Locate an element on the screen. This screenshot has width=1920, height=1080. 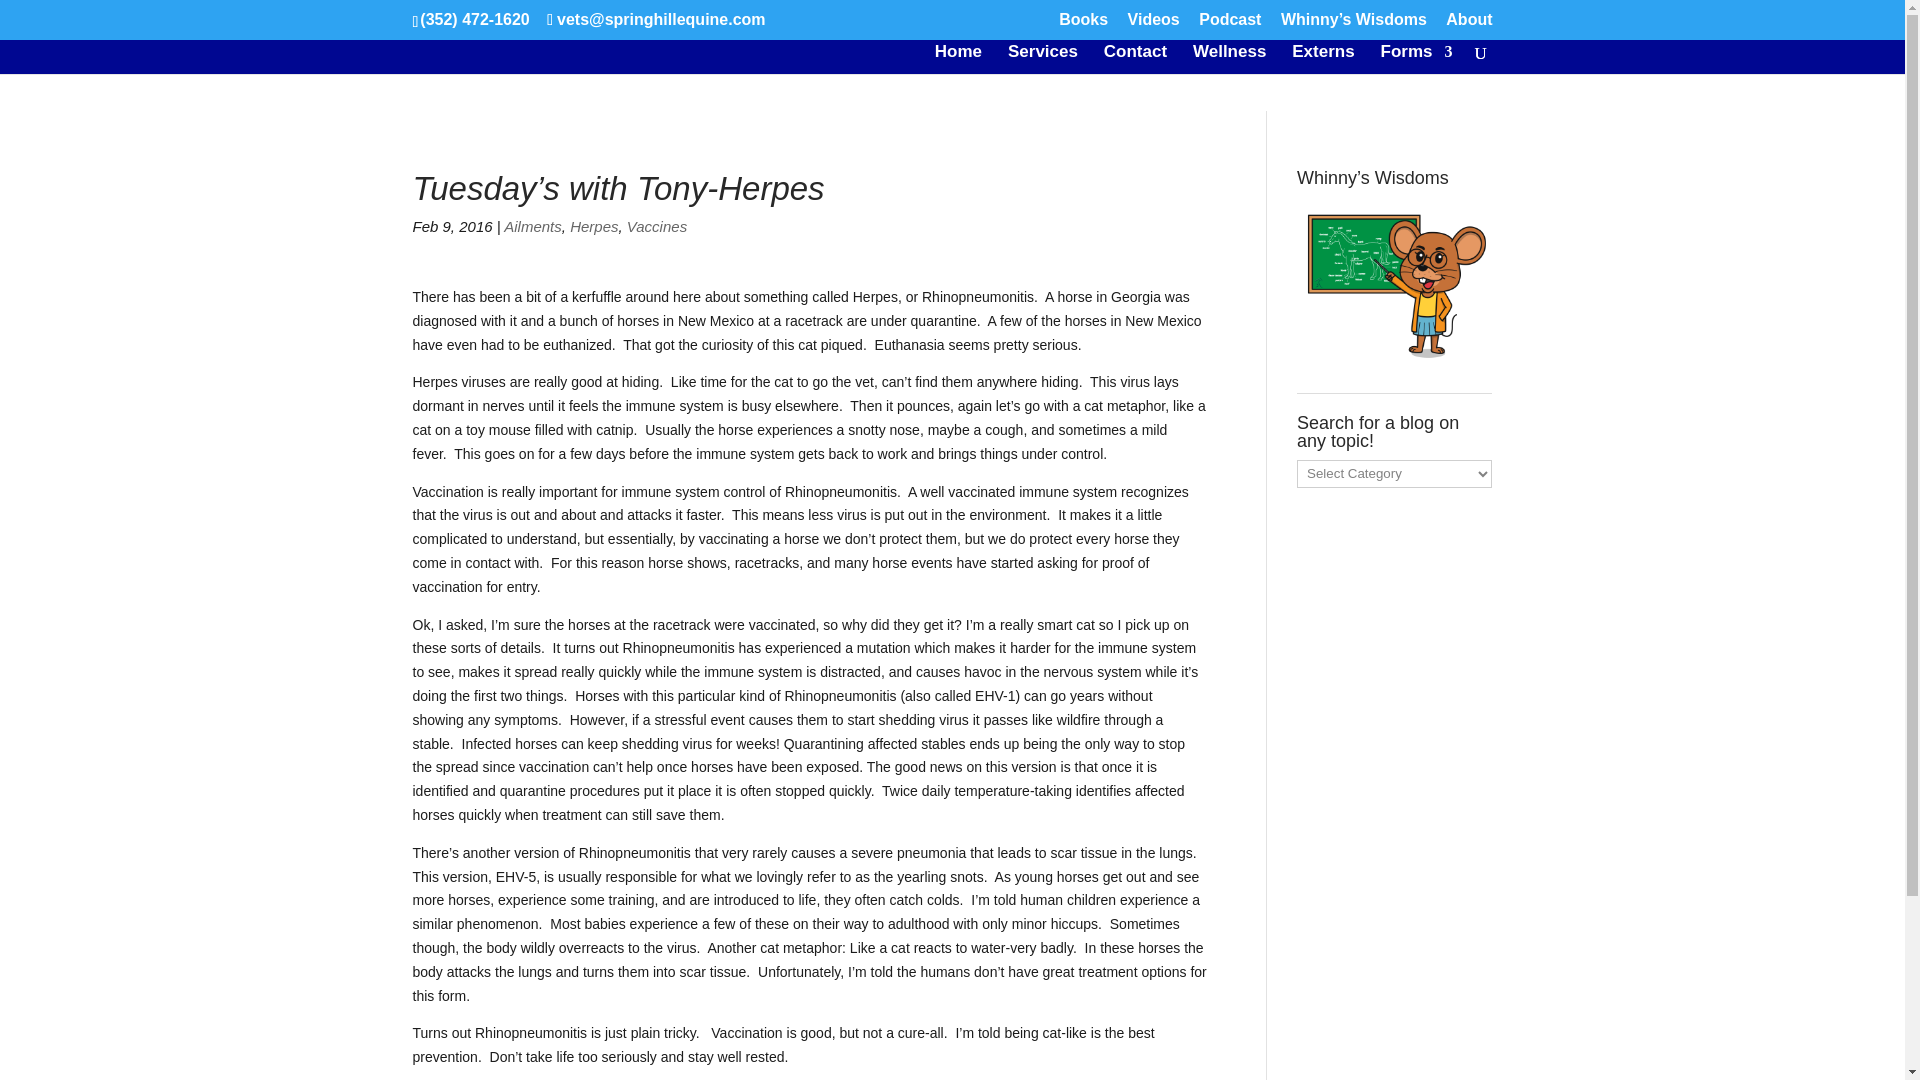
Services is located at coordinates (1042, 60).